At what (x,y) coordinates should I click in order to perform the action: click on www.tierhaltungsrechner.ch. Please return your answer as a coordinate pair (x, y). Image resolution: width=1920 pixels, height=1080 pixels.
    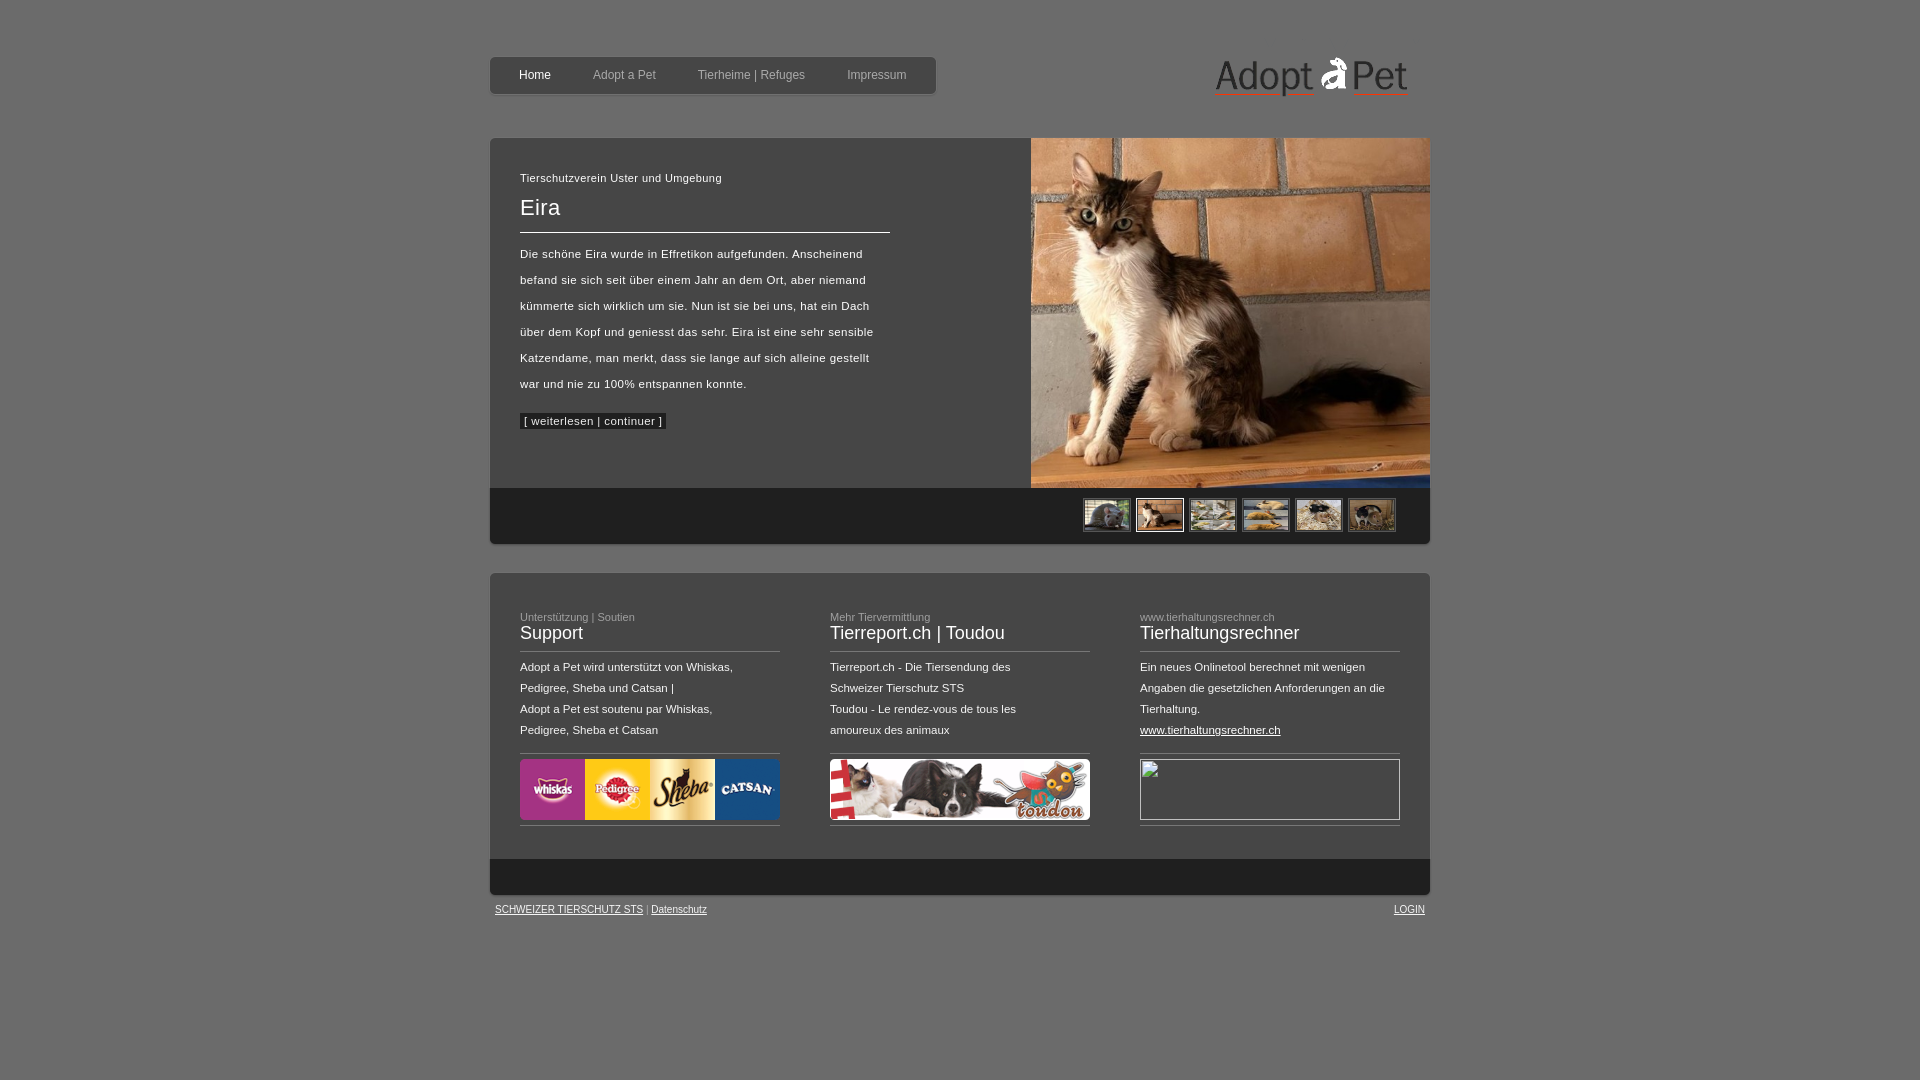
    Looking at the image, I should click on (1210, 730).